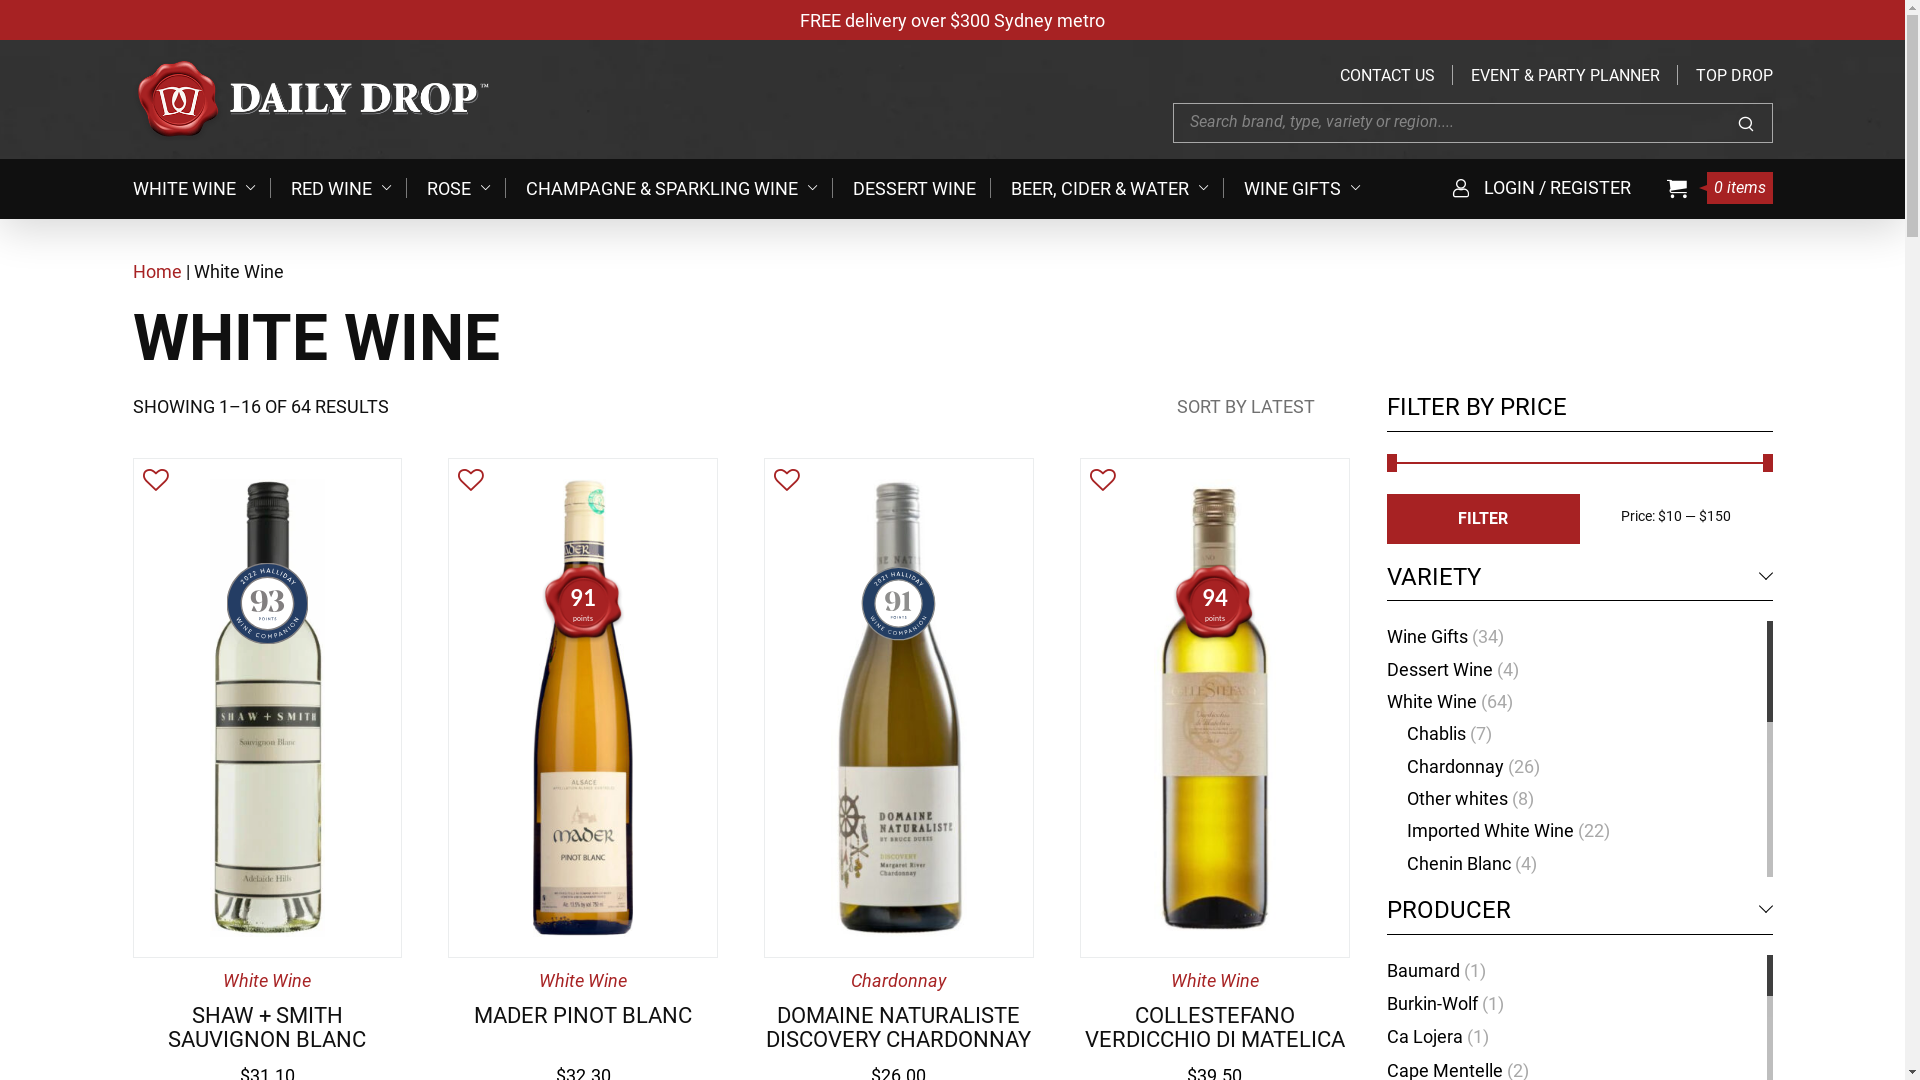 The image size is (1920, 1080). I want to click on TOP DROP, so click(1734, 76).